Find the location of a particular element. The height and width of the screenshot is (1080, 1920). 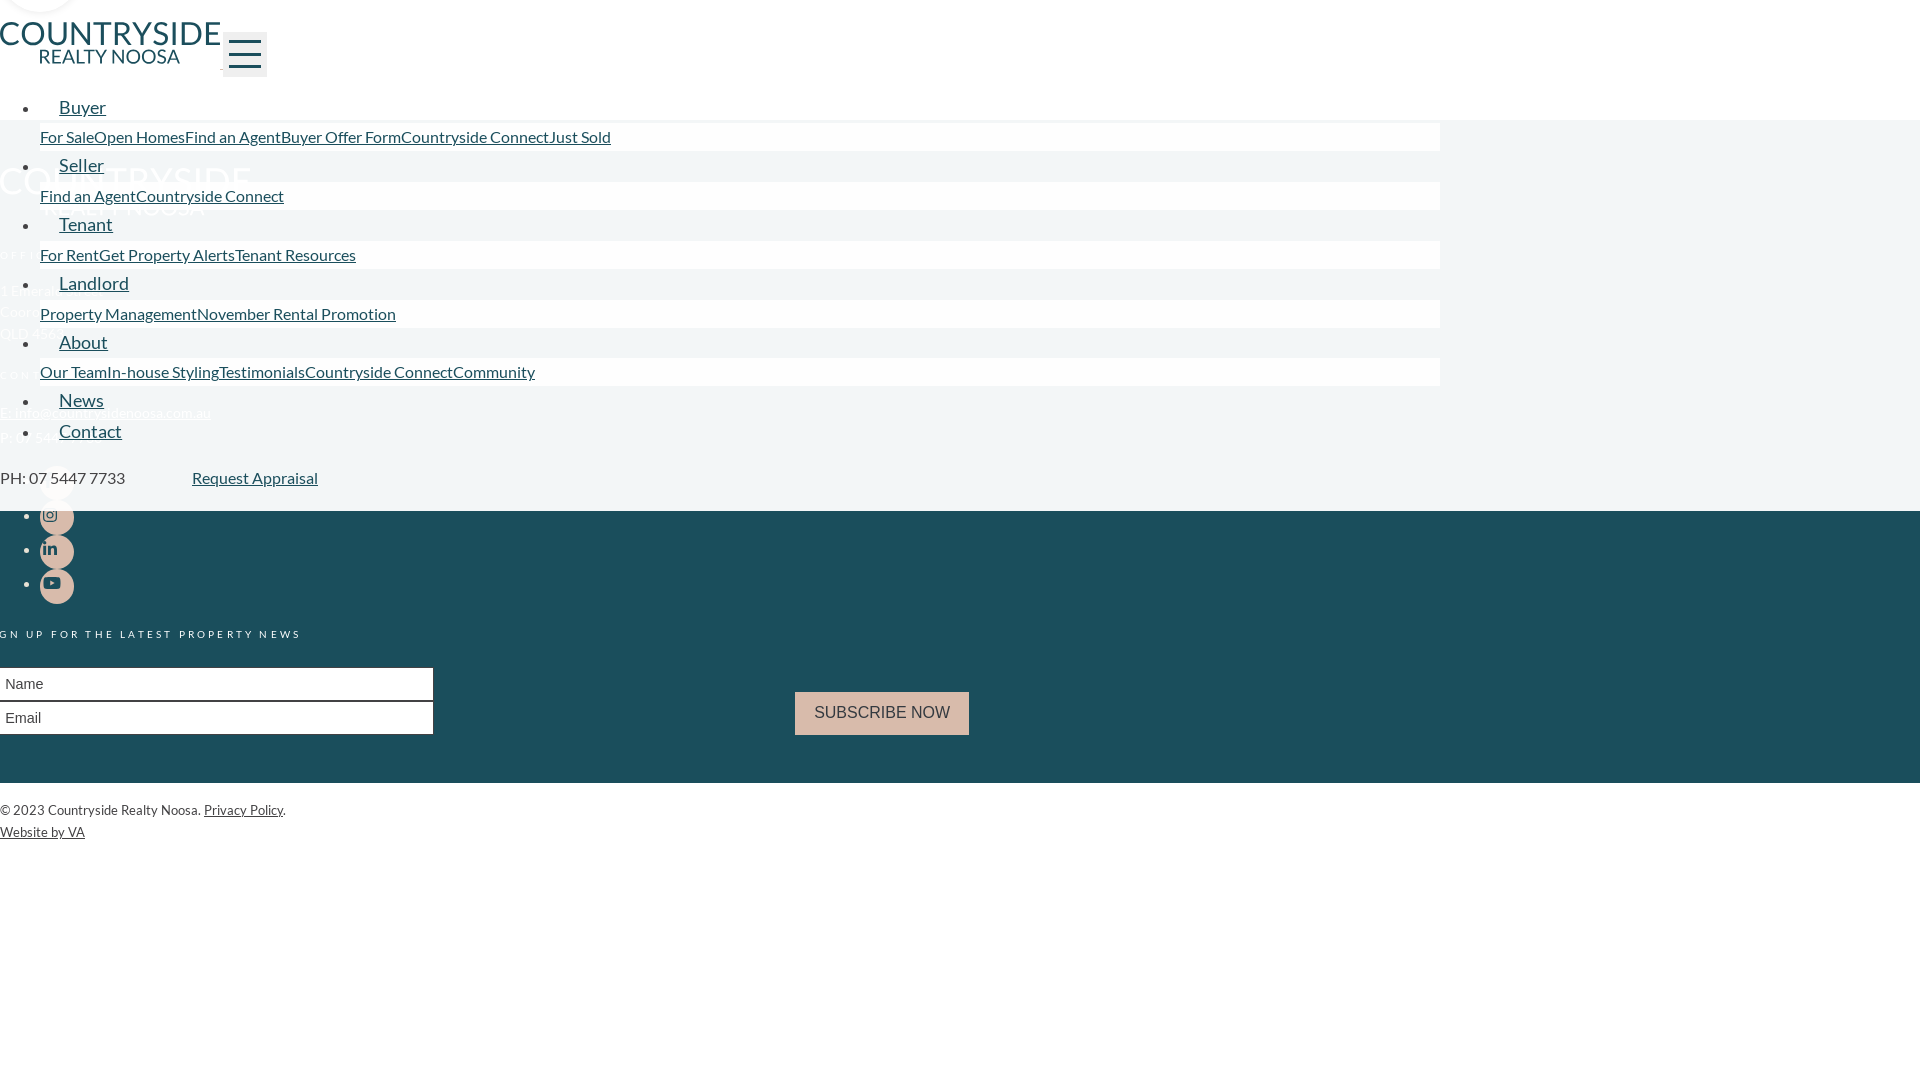

Testimonials is located at coordinates (262, 372).